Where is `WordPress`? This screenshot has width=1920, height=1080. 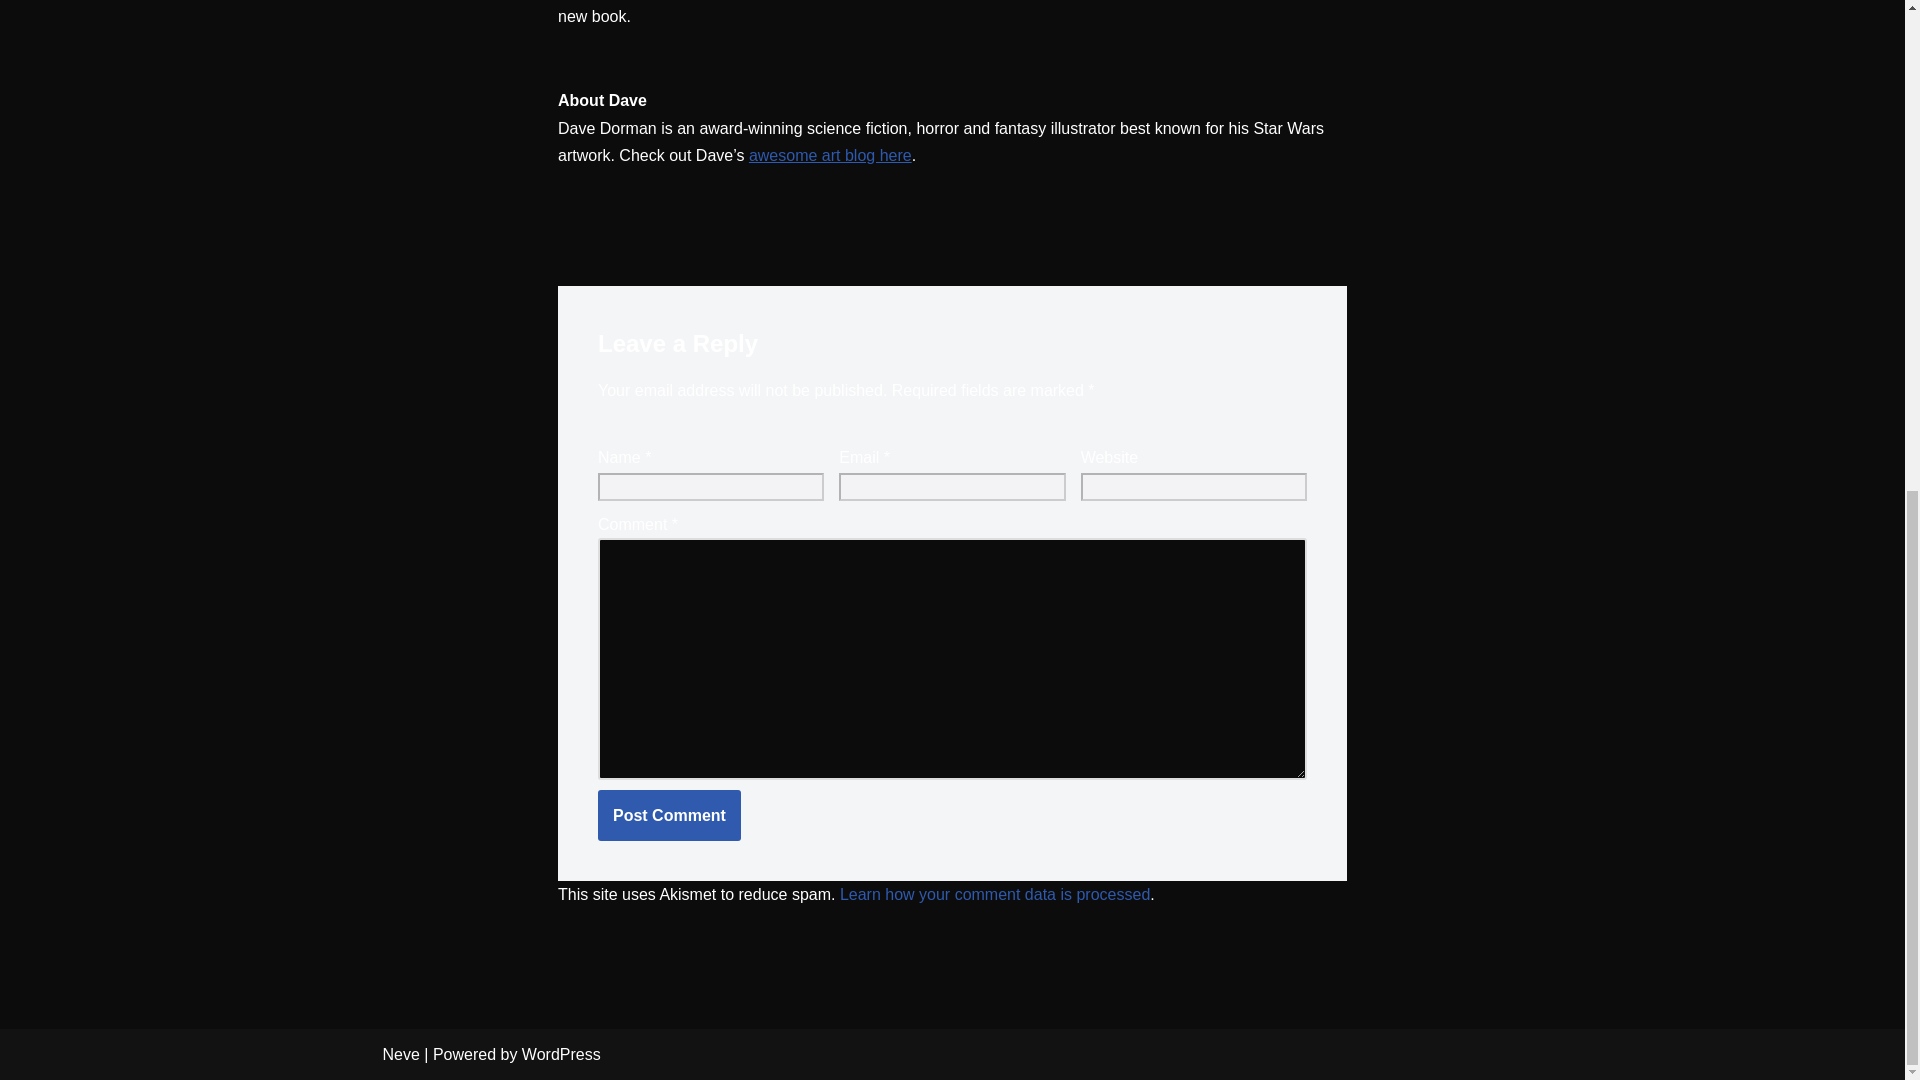
WordPress is located at coordinates (561, 1054).